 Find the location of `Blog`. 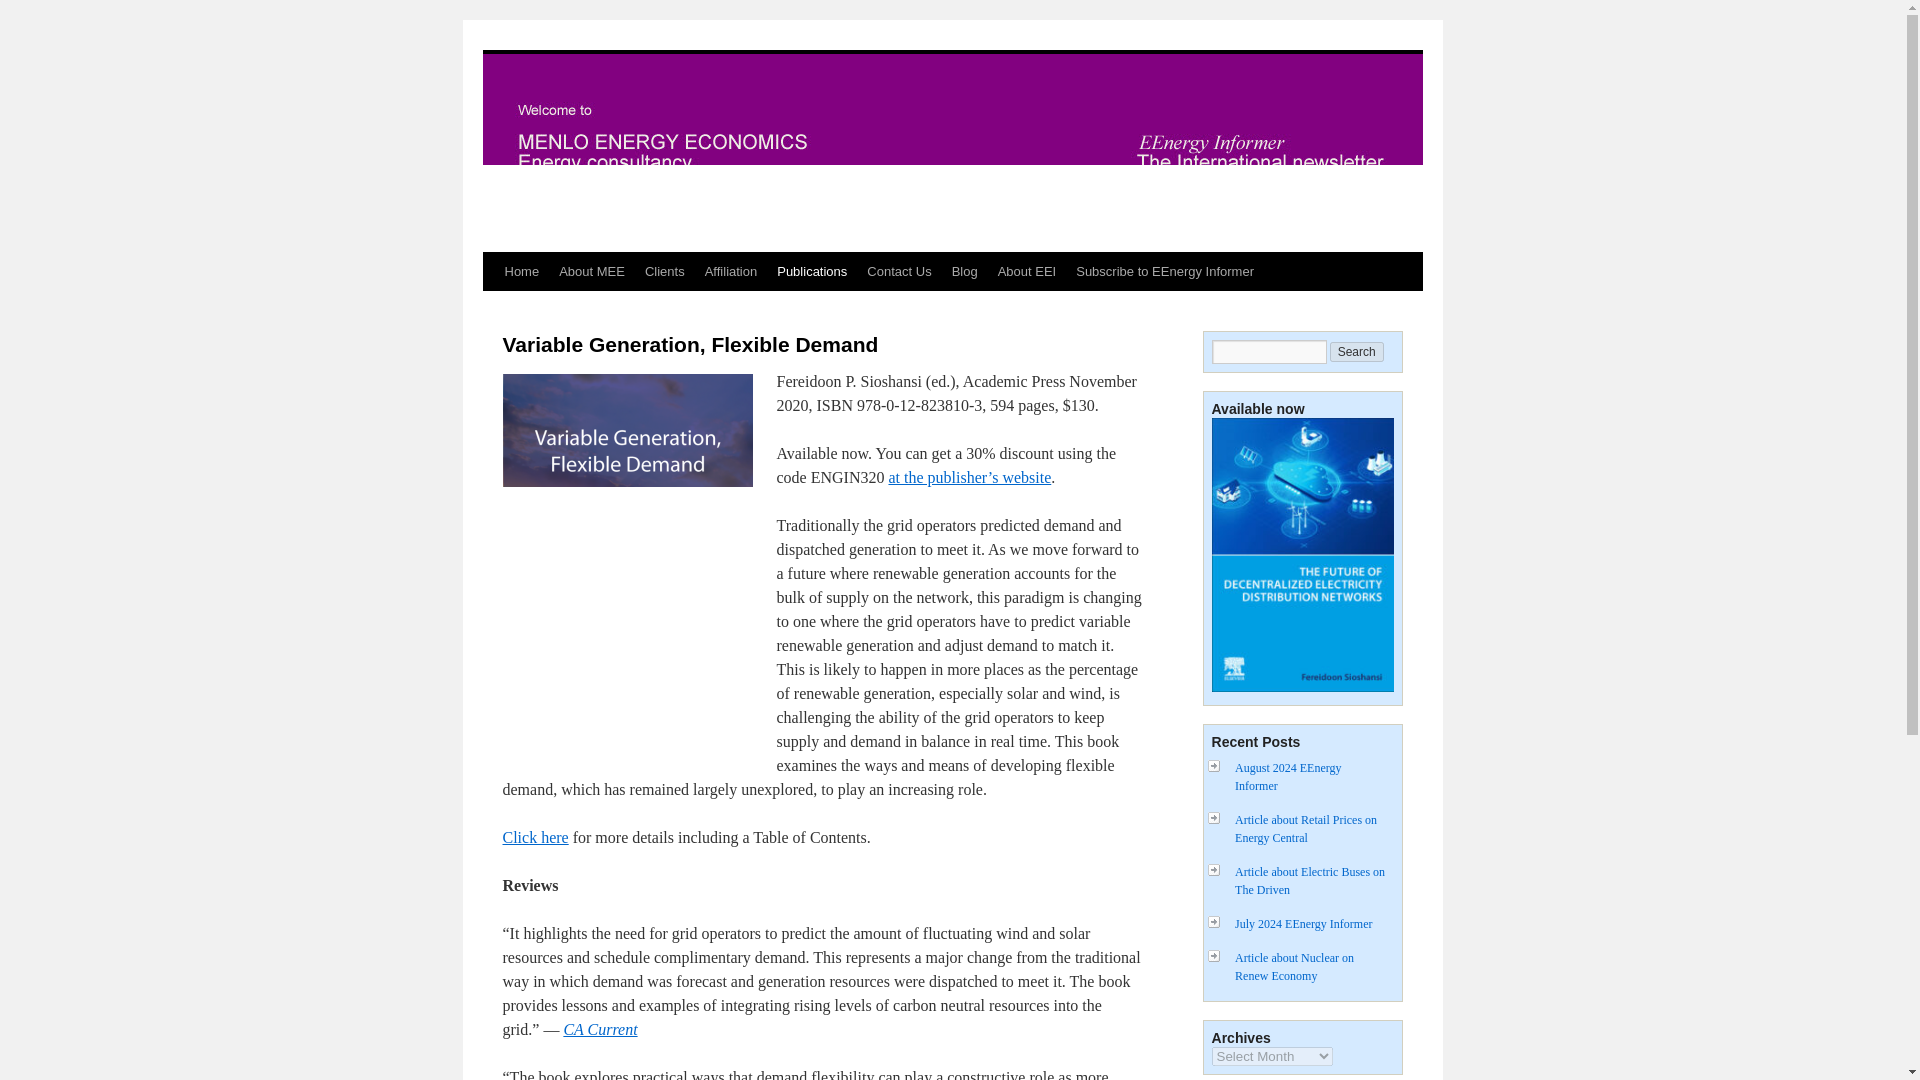

Blog is located at coordinates (965, 271).